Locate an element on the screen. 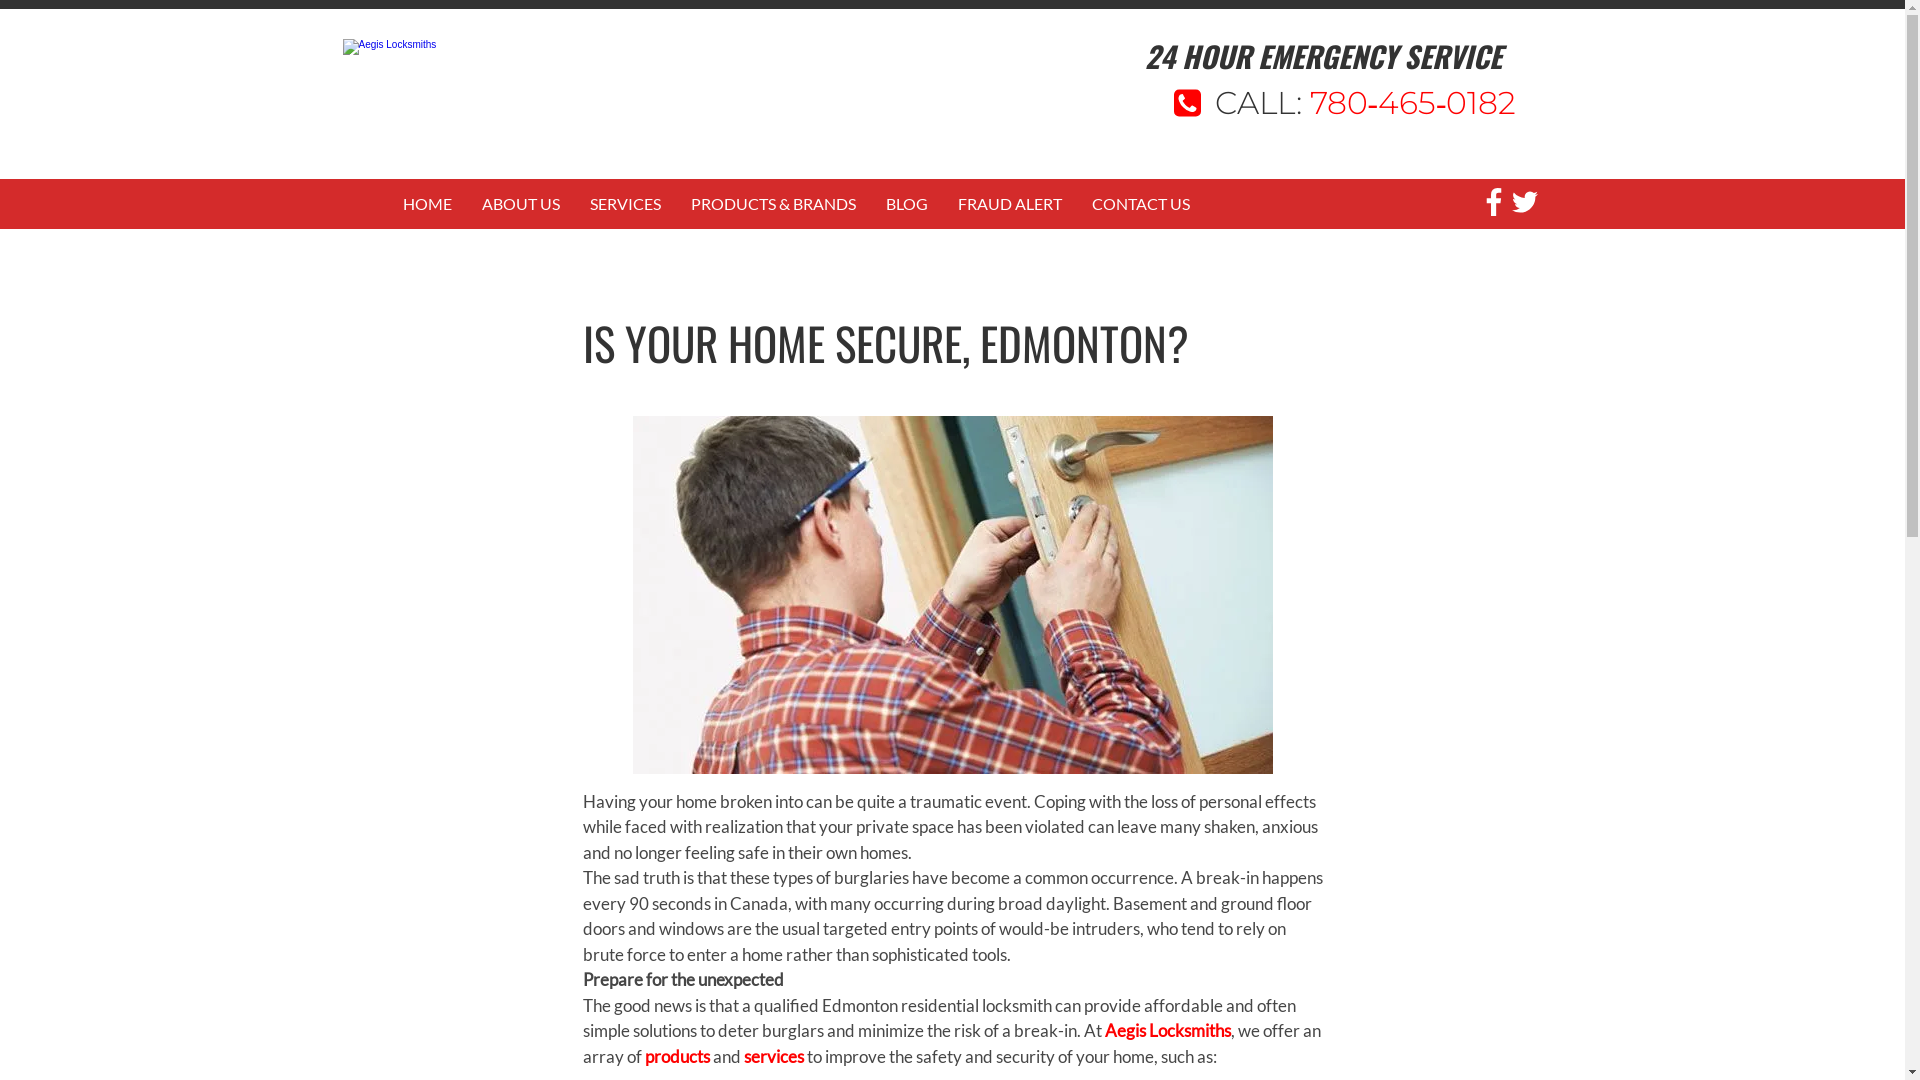  CONTACT US is located at coordinates (1140, 204).